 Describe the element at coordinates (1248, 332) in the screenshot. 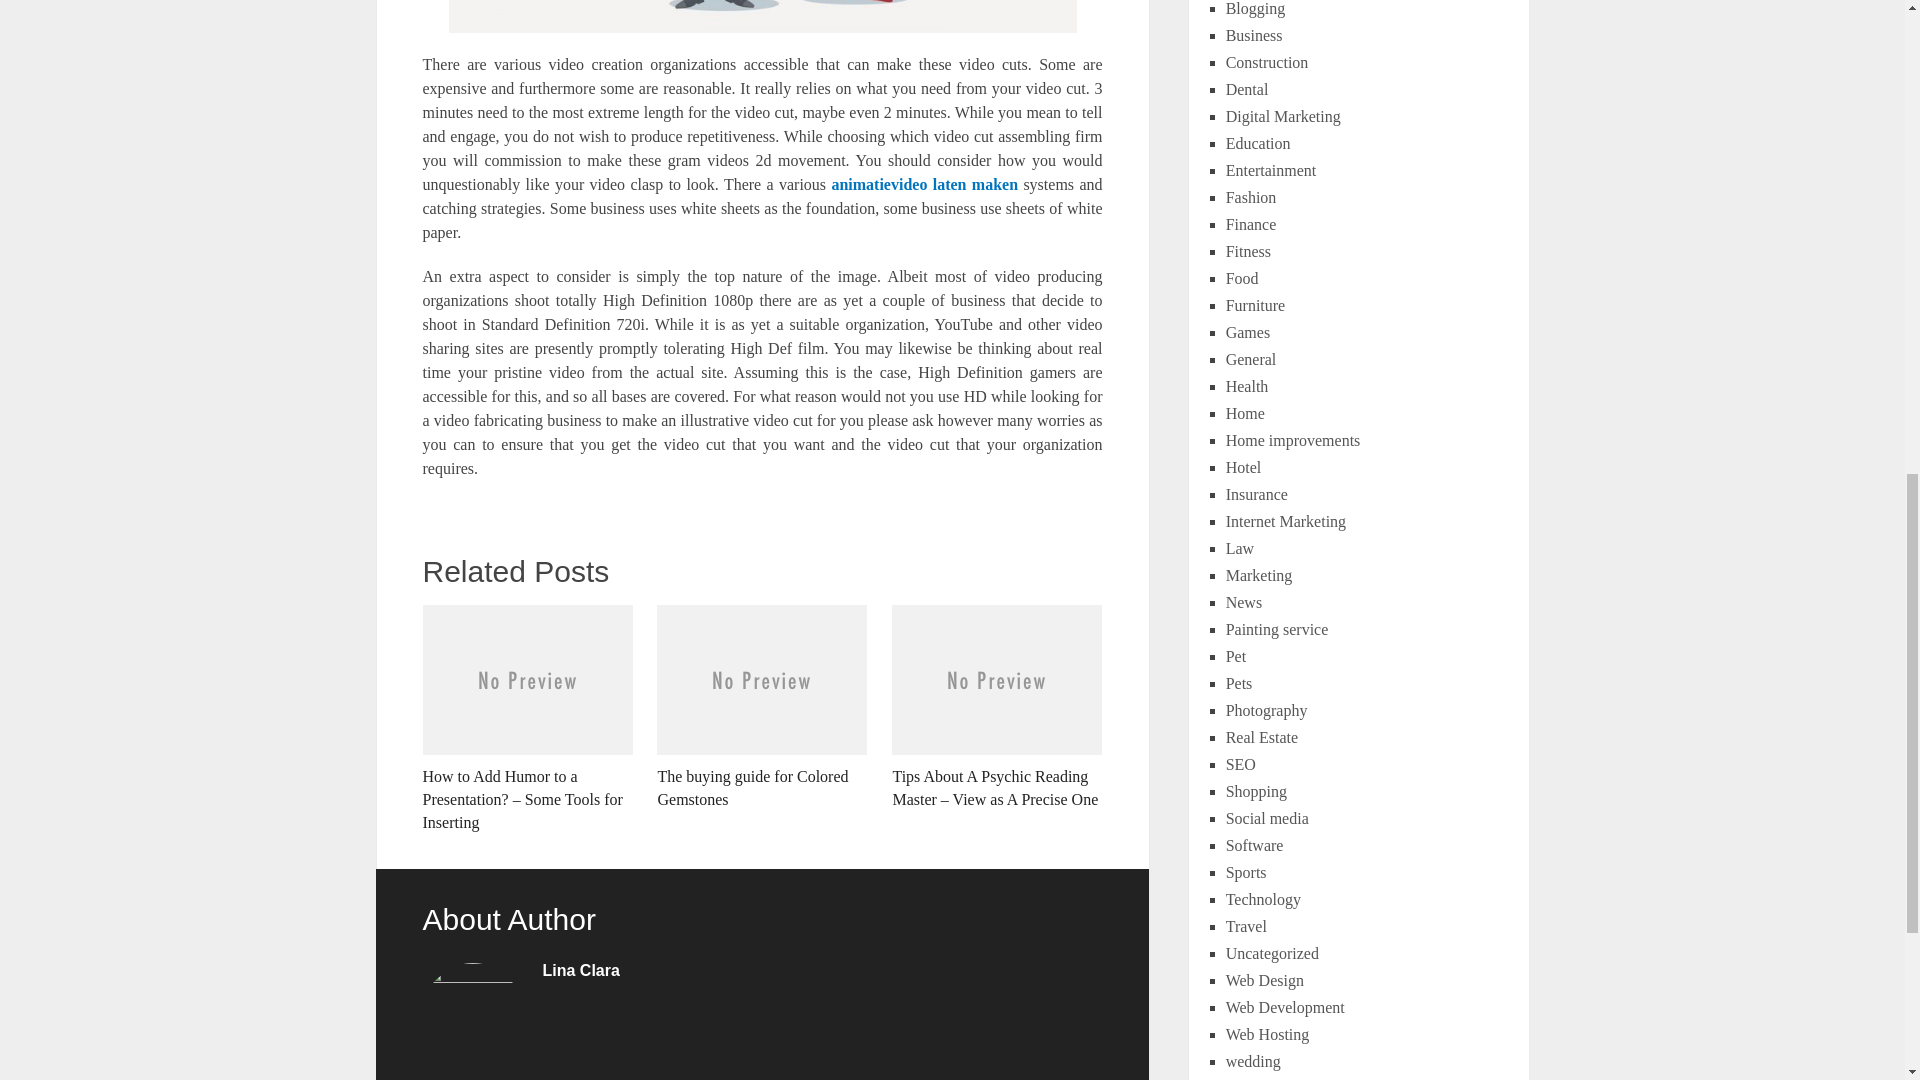

I see `Games` at that location.